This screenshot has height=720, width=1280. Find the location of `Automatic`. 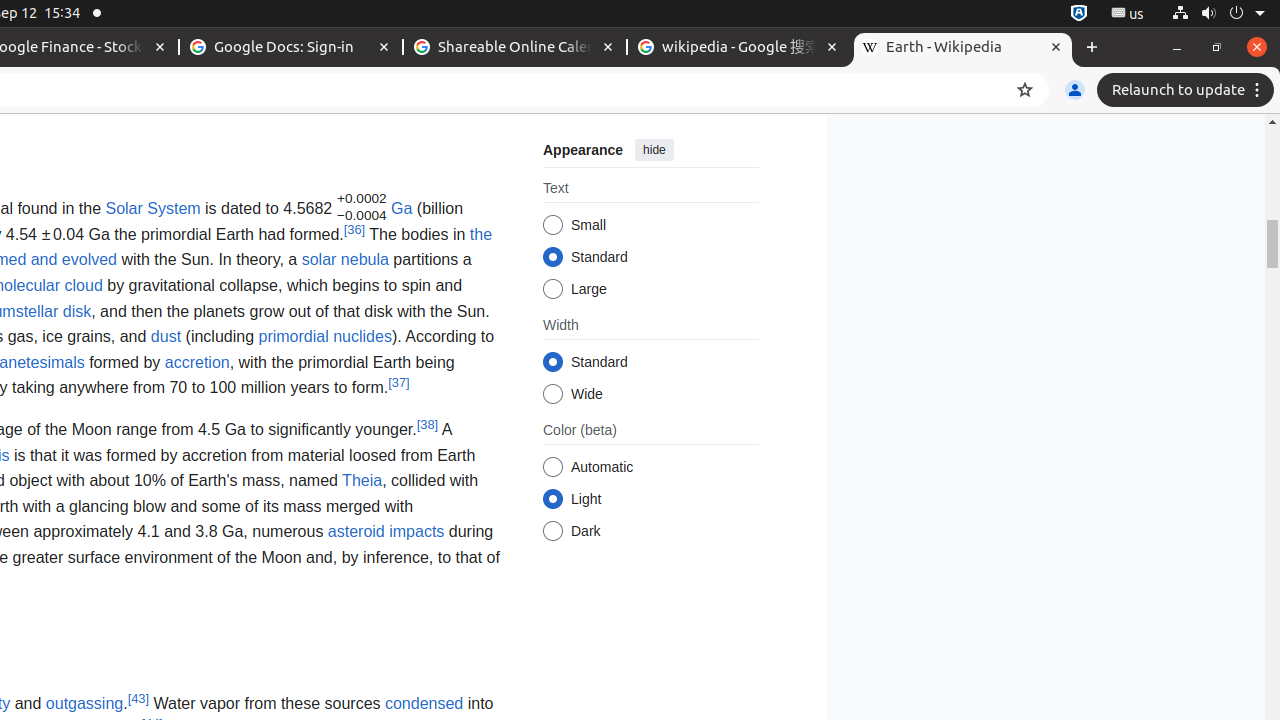

Automatic is located at coordinates (552, 468).